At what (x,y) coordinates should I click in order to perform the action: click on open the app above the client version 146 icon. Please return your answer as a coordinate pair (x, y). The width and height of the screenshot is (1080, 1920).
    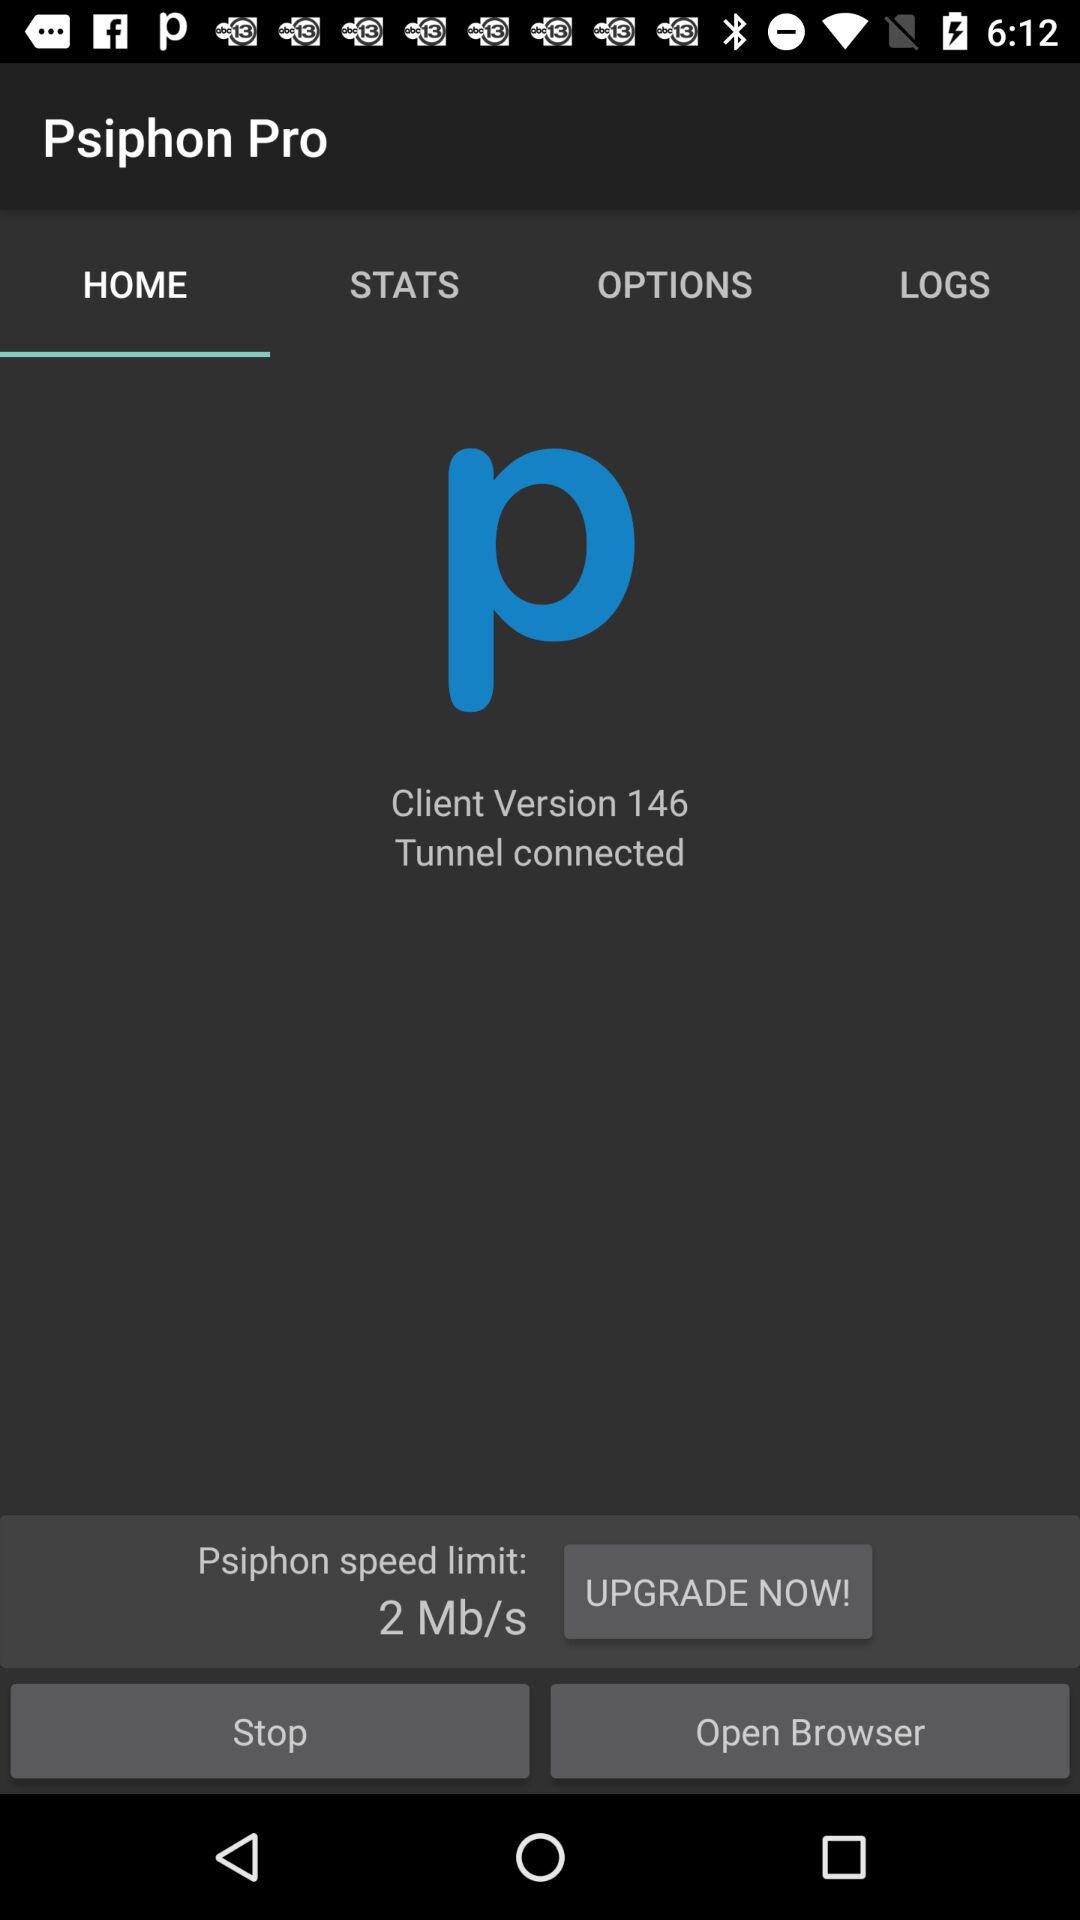
    Looking at the image, I should click on (540, 580).